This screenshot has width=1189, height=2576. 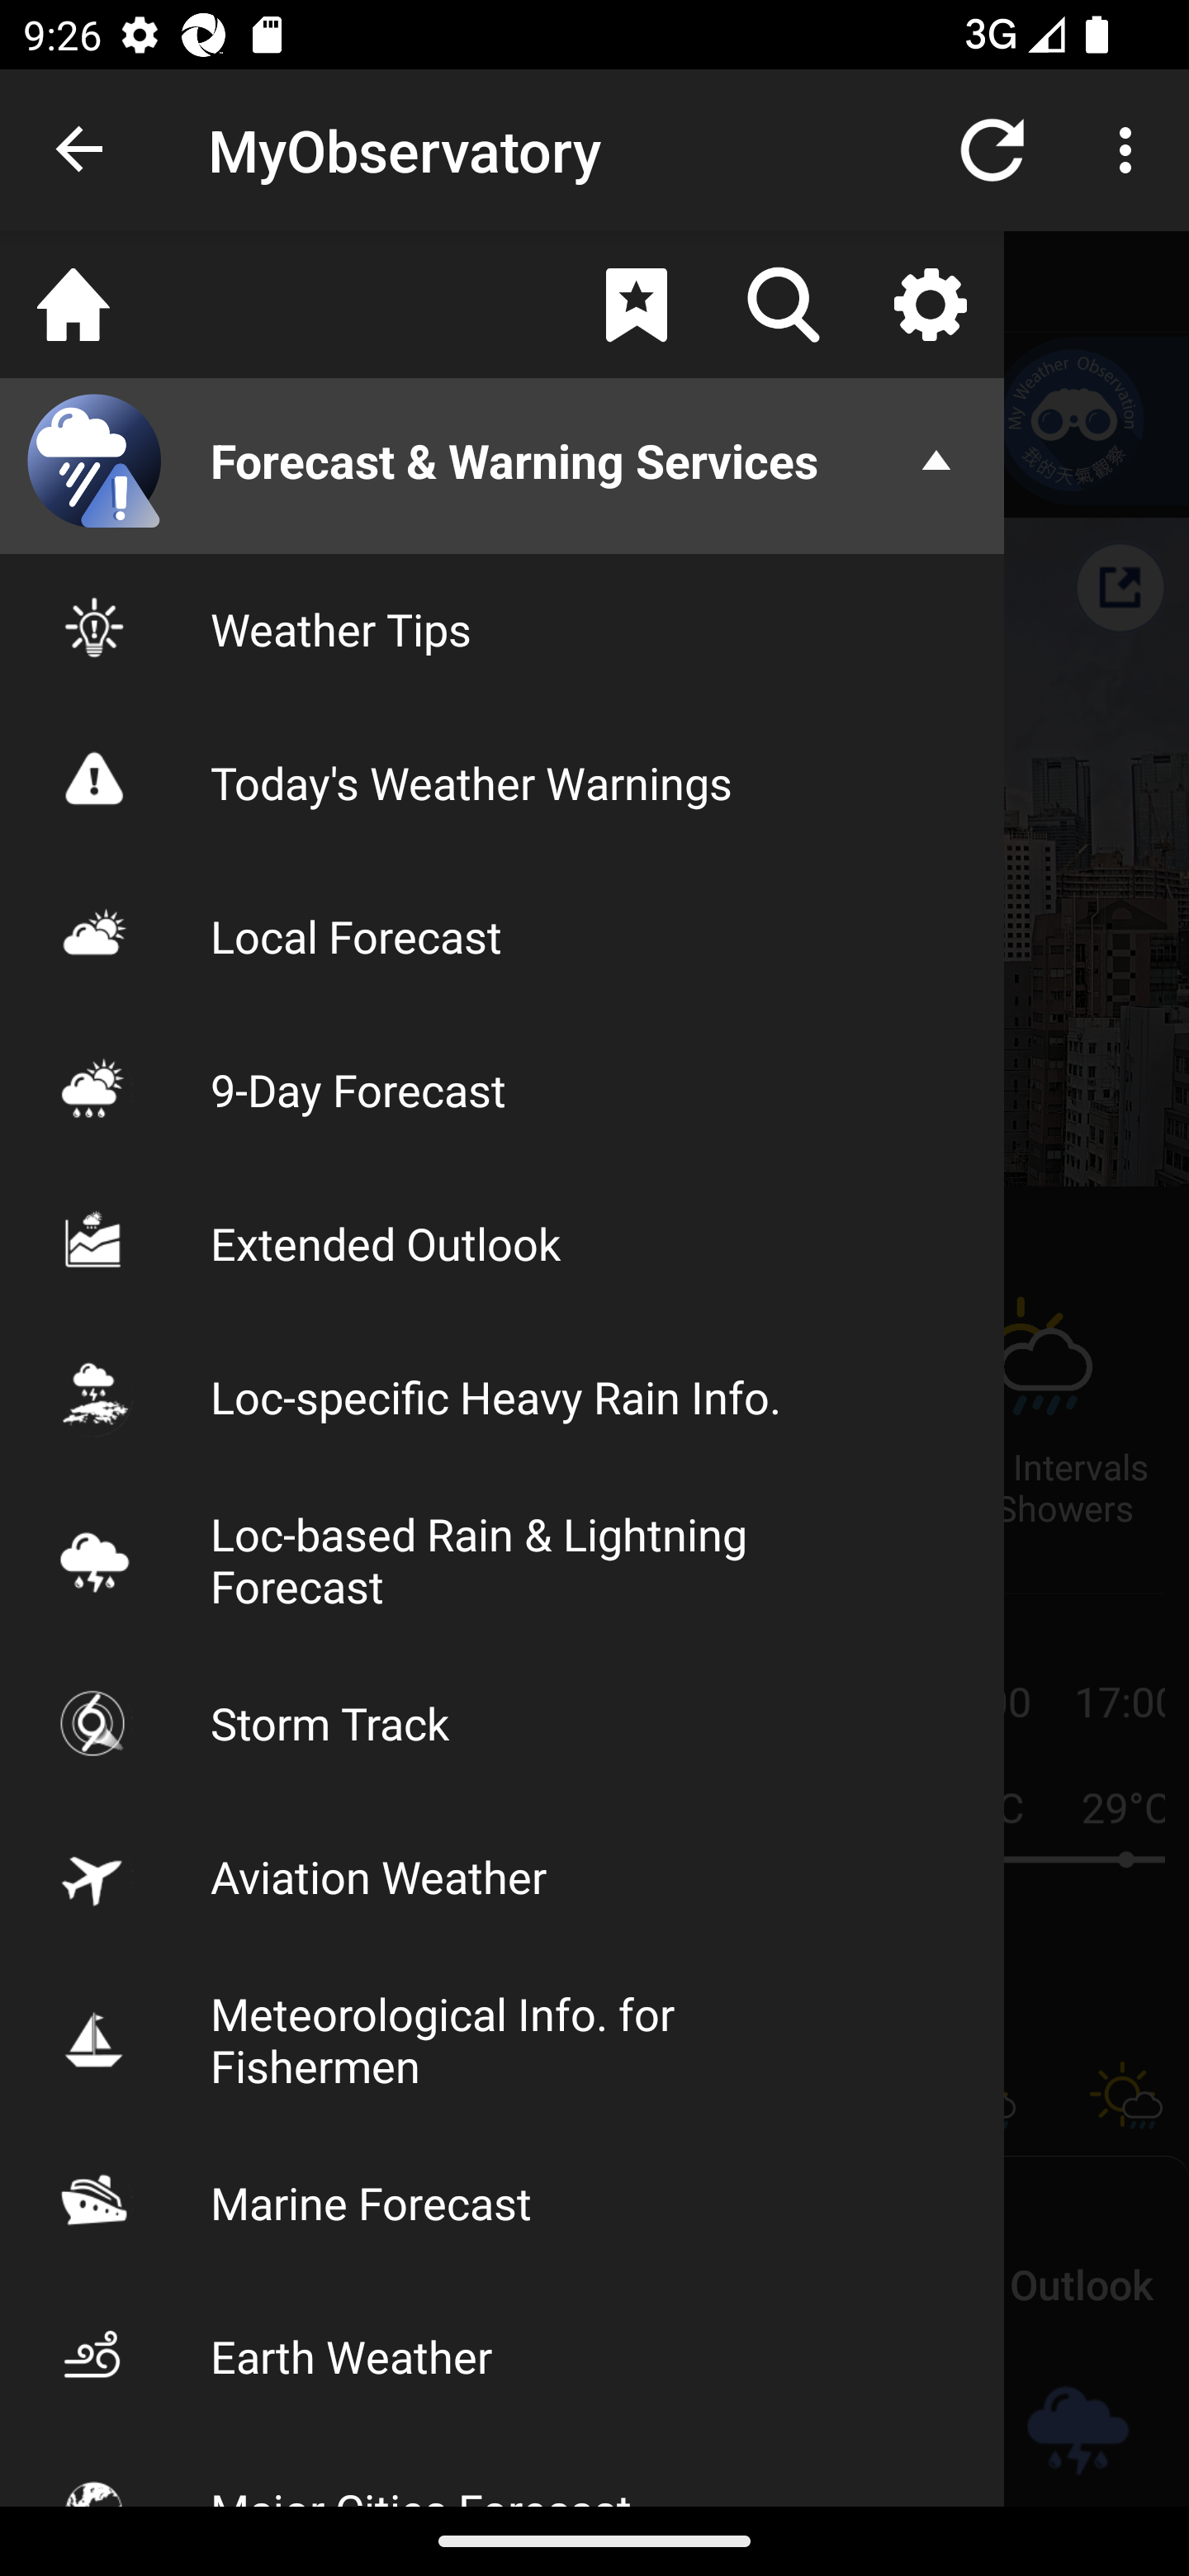 I want to click on Homepage, so click(x=73, y=305).